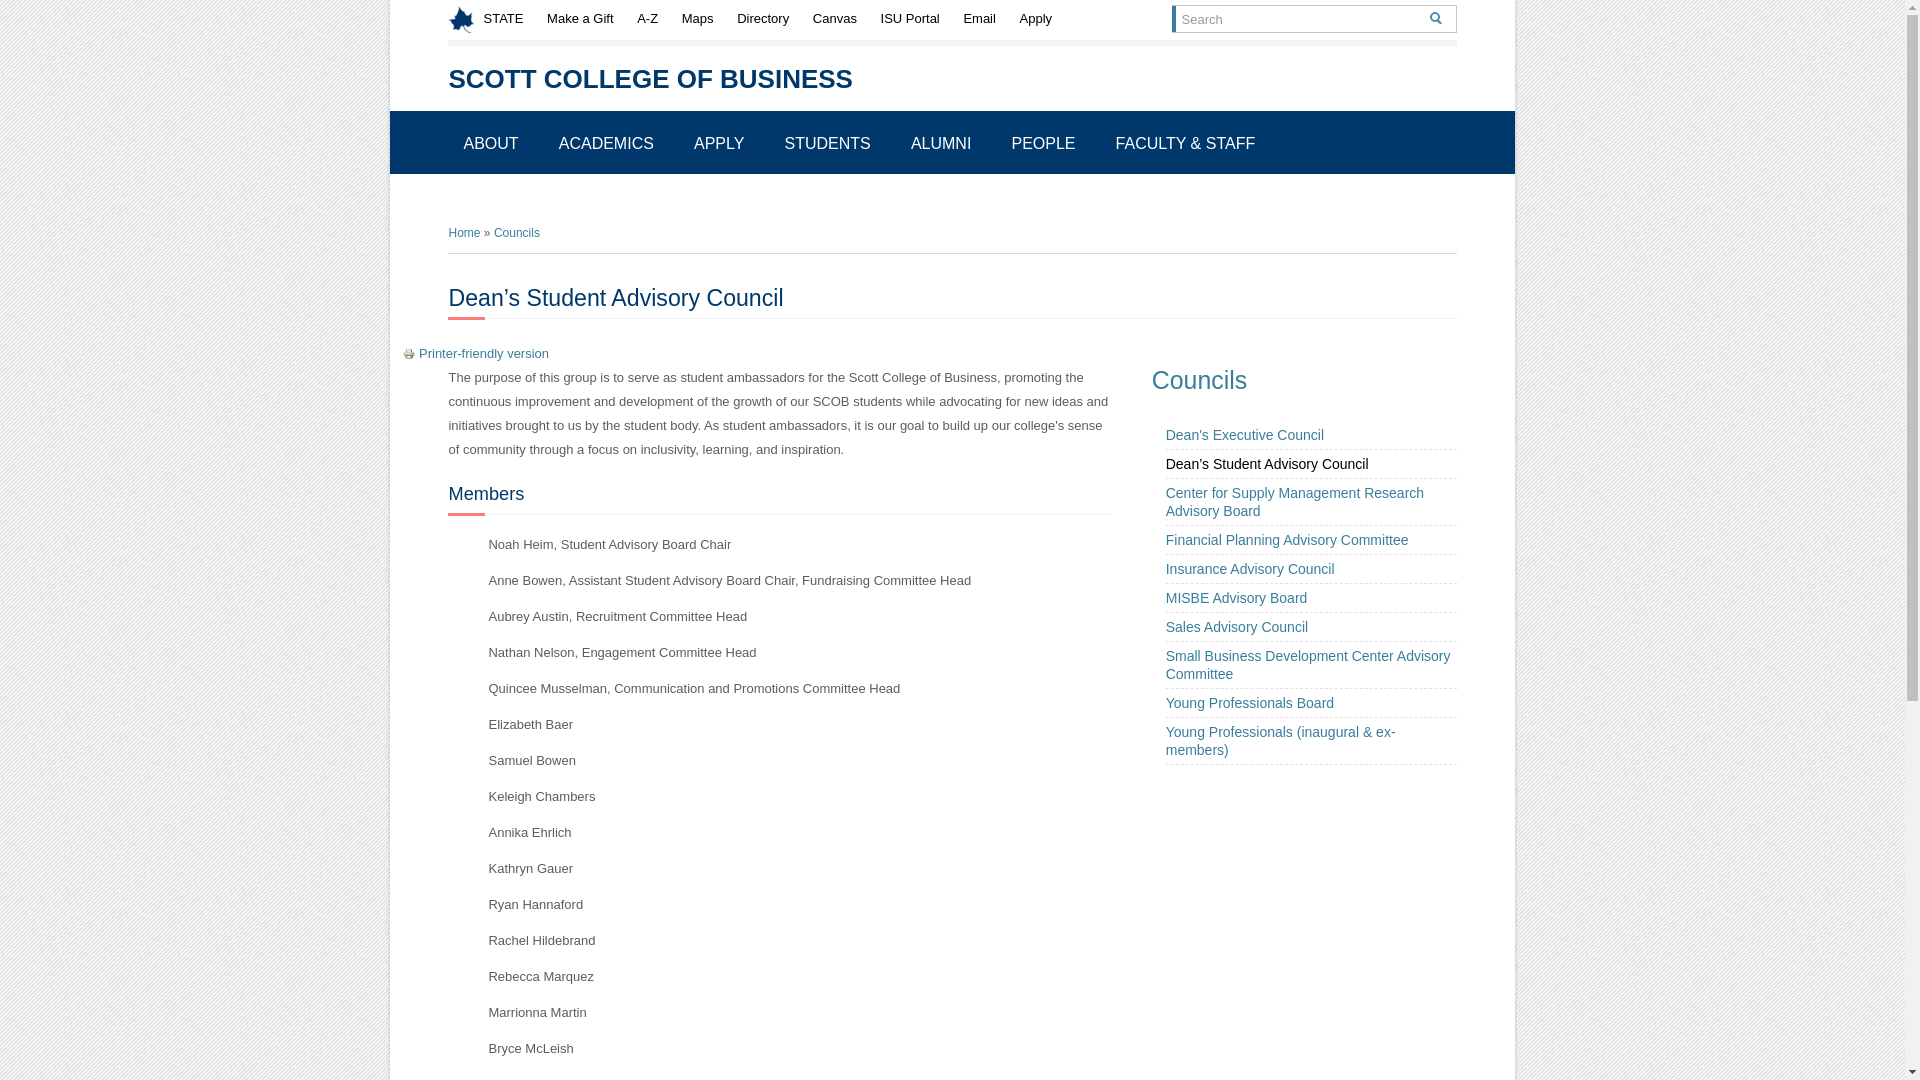 The width and height of the screenshot is (1920, 1080). What do you see at coordinates (762, 19) in the screenshot?
I see `Directory` at bounding box center [762, 19].